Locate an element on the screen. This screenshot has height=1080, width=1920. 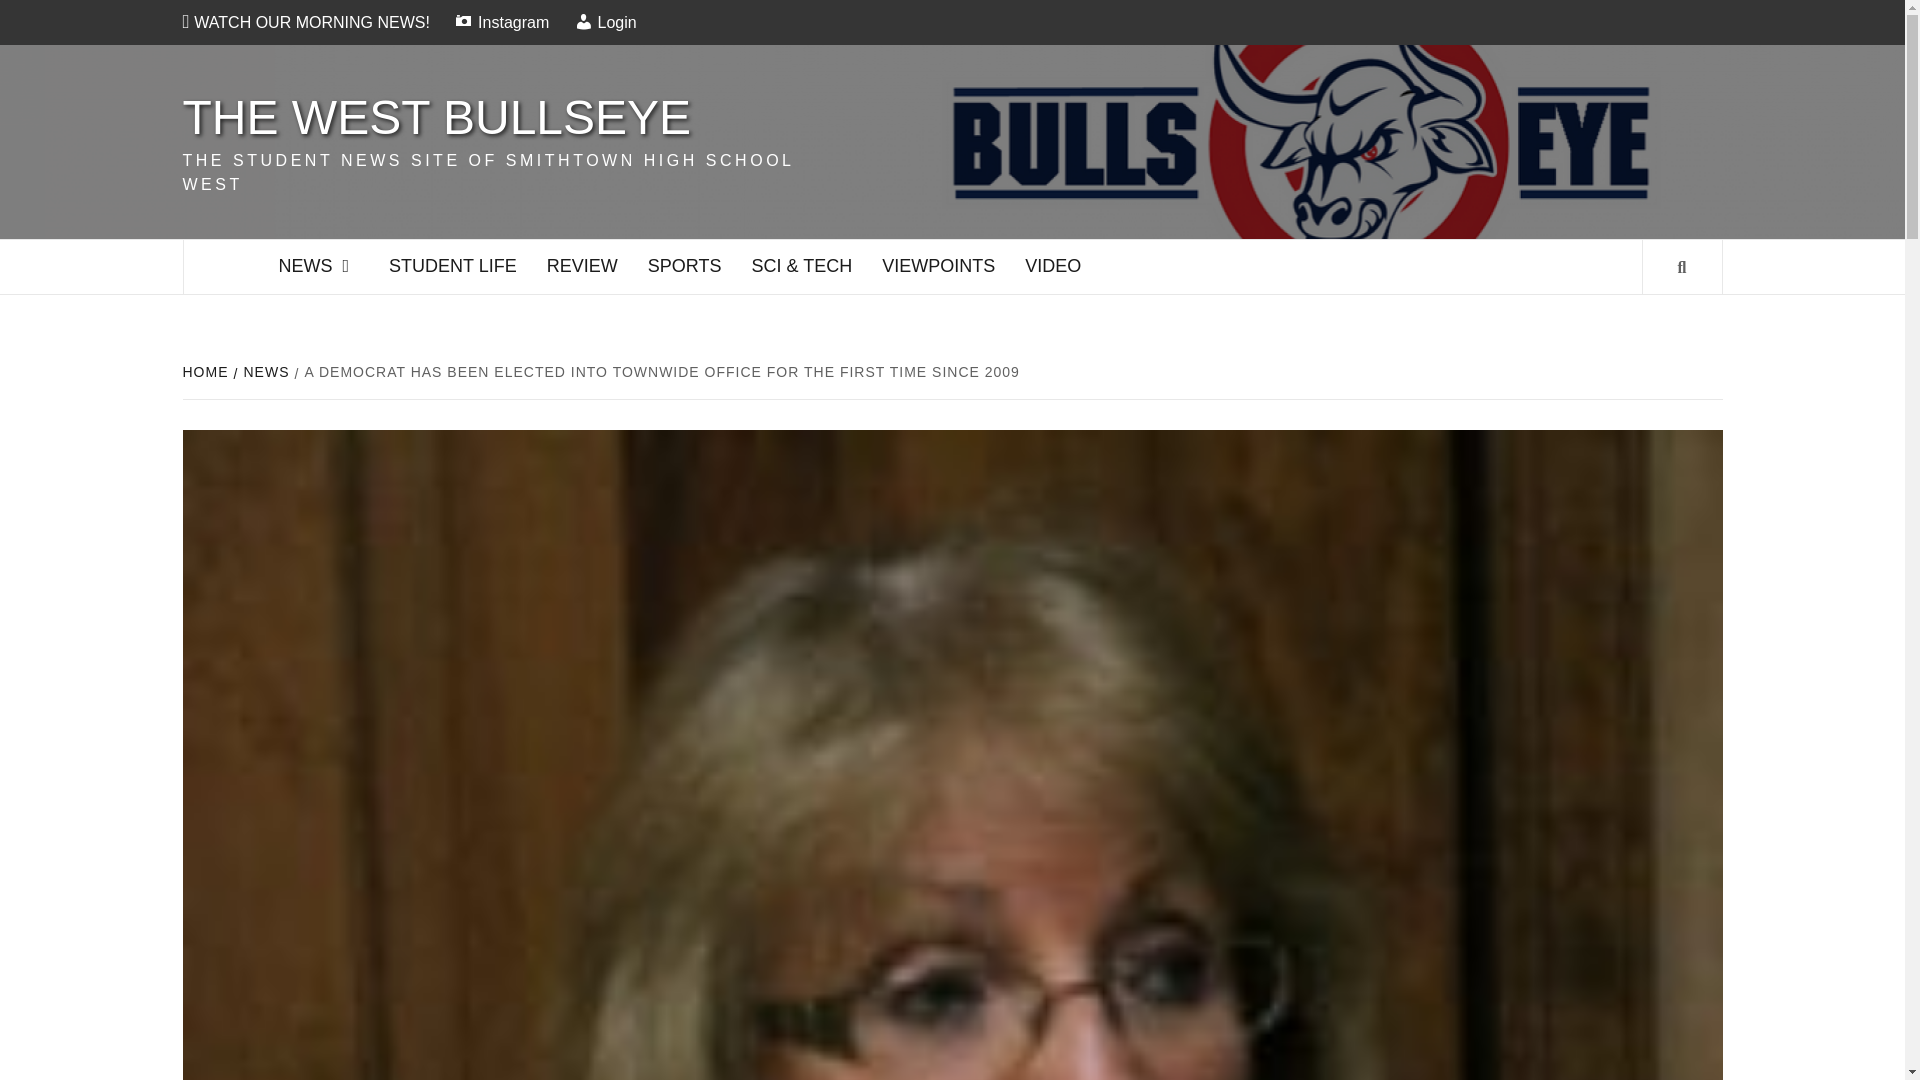
THE WEST BULLSEYE is located at coordinates (436, 116).